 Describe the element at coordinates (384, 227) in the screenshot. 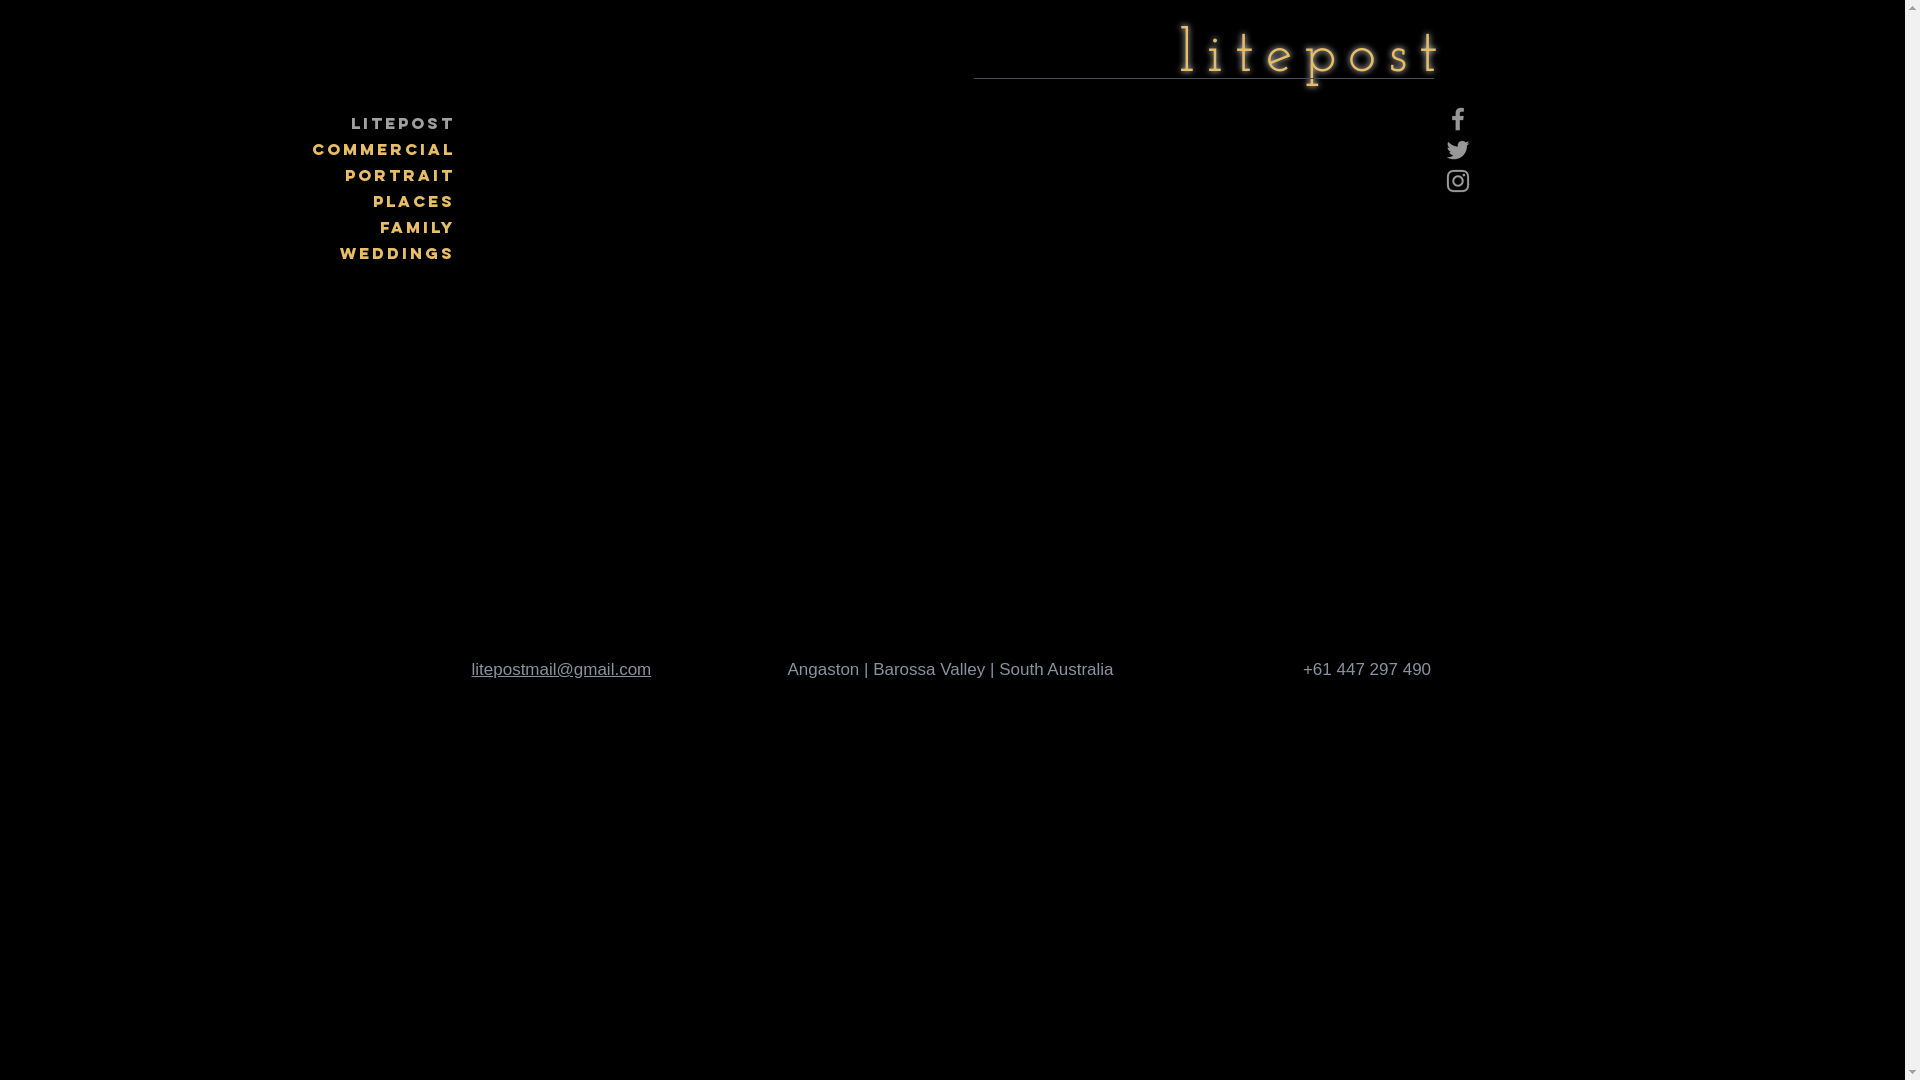

I see `FAMILY` at that location.